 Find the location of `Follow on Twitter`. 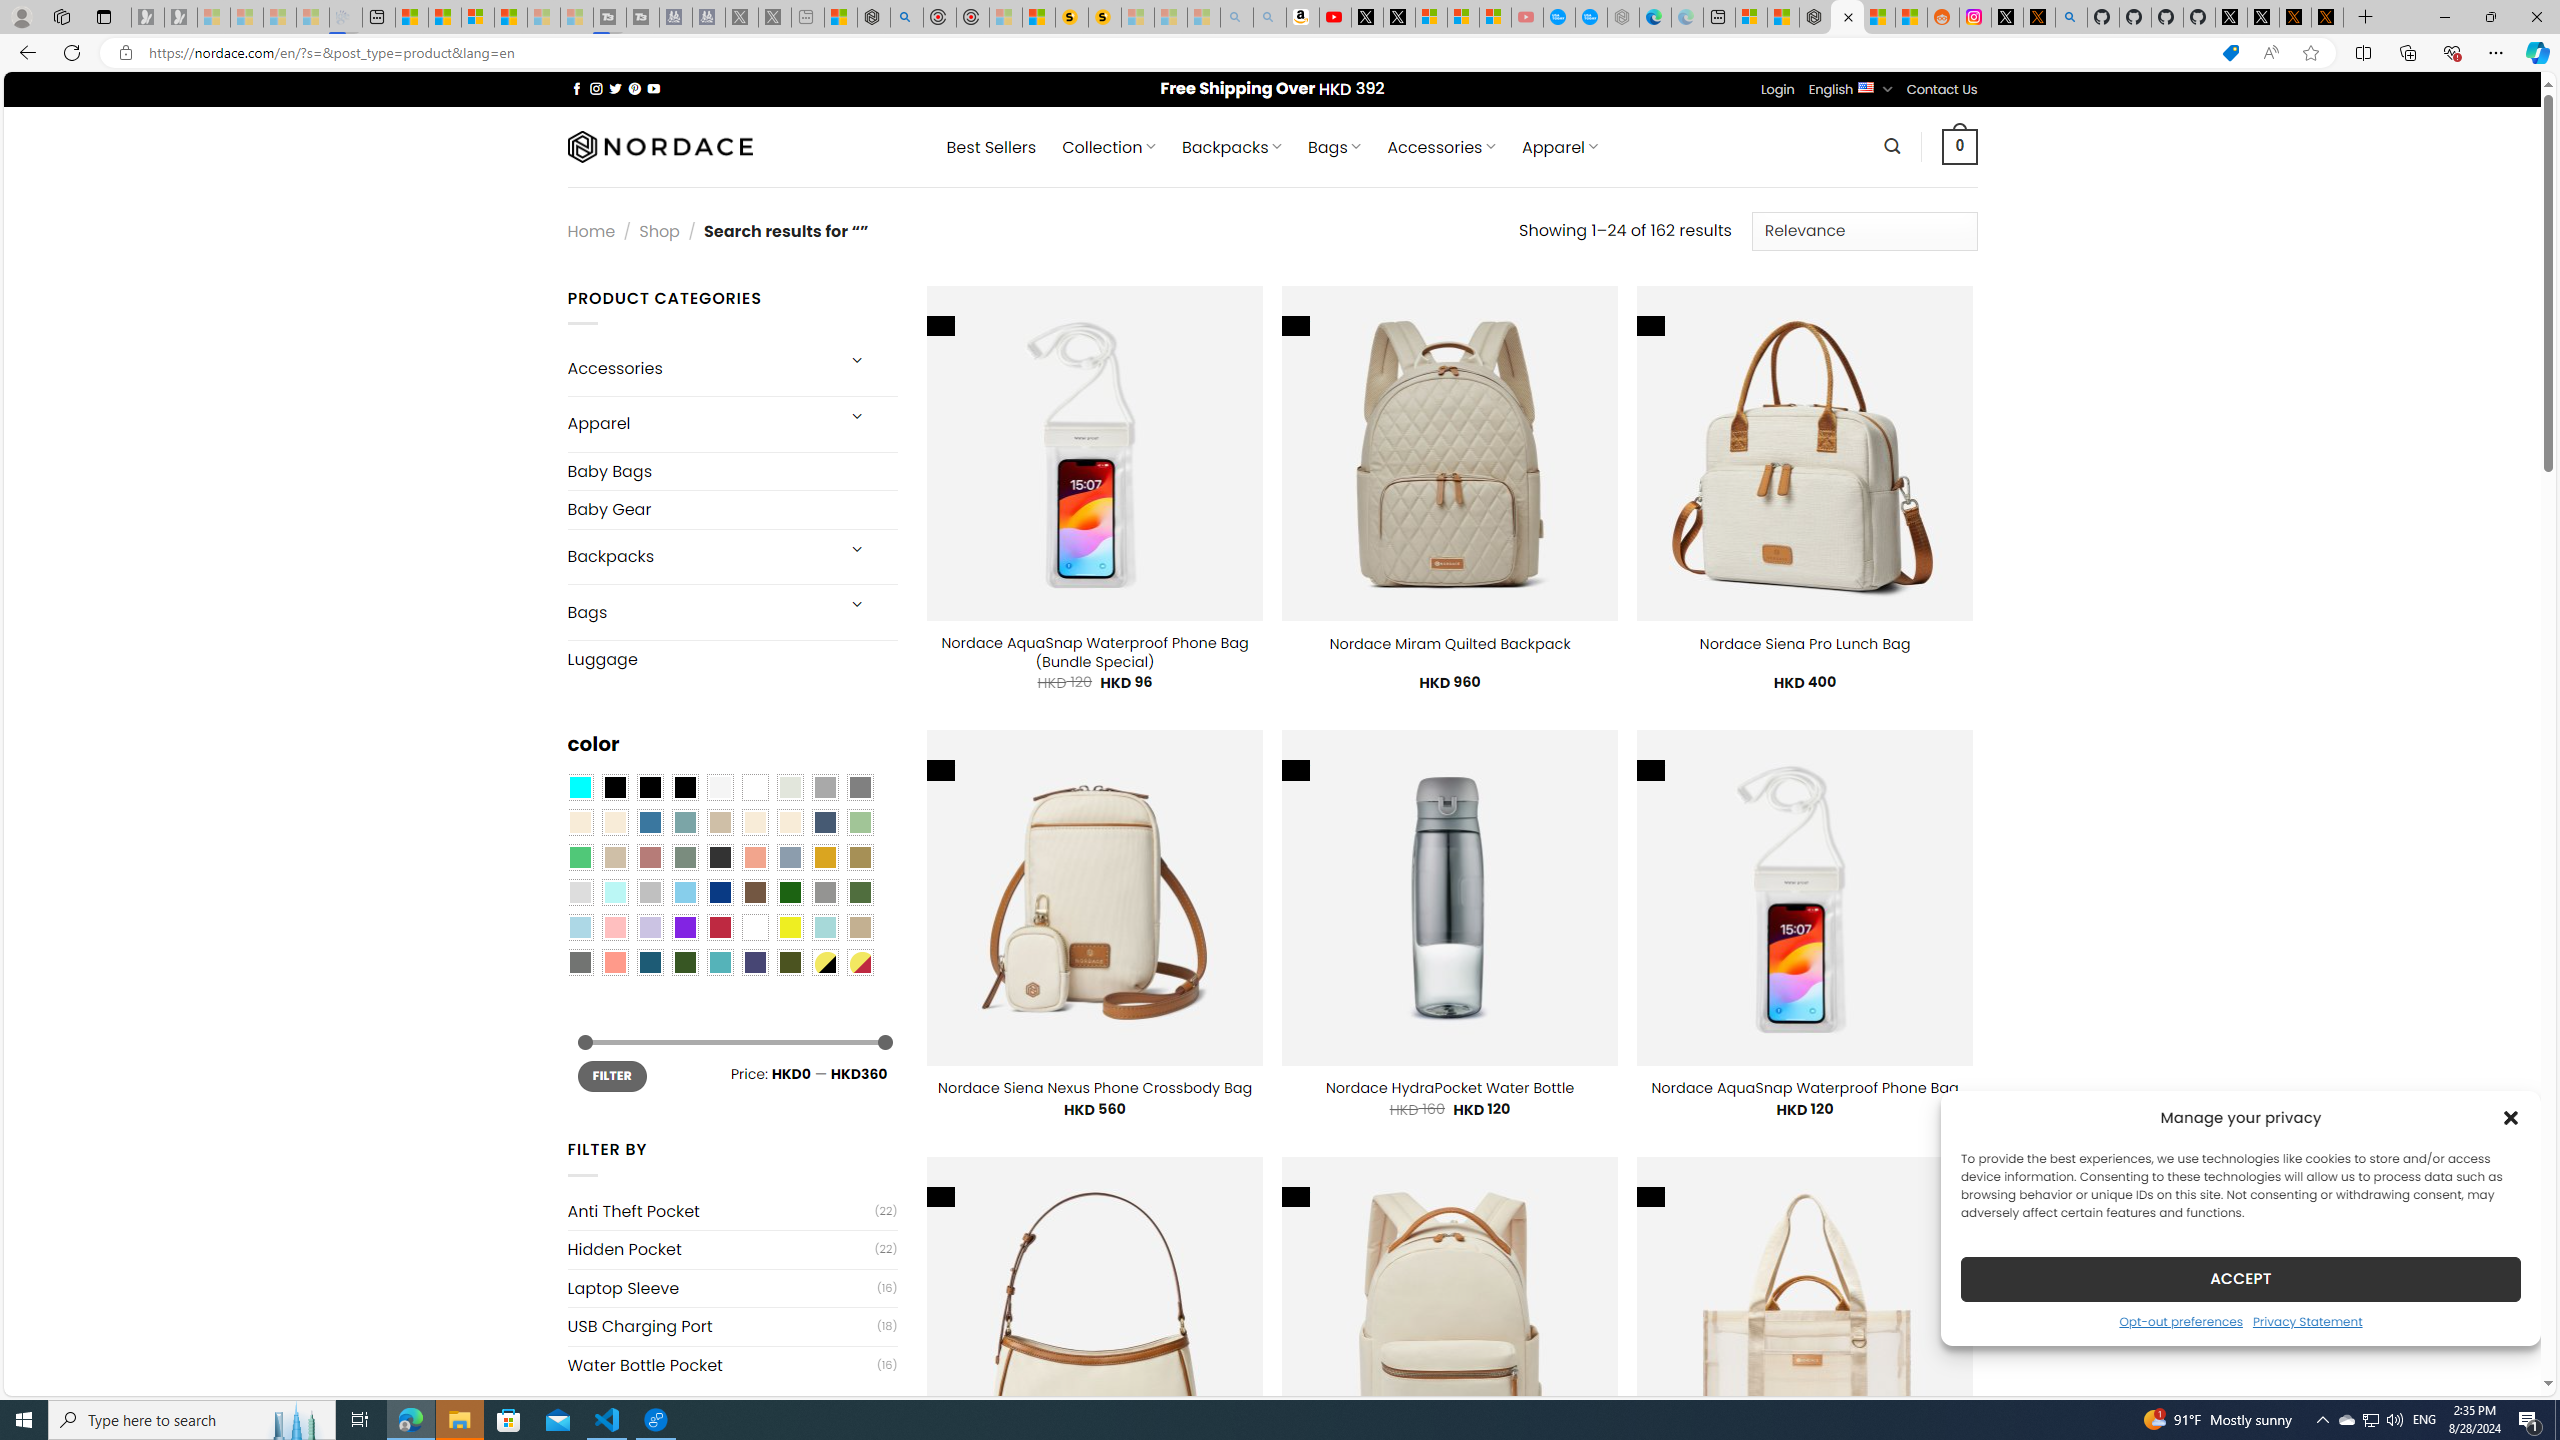

Follow on Twitter is located at coordinates (616, 88).